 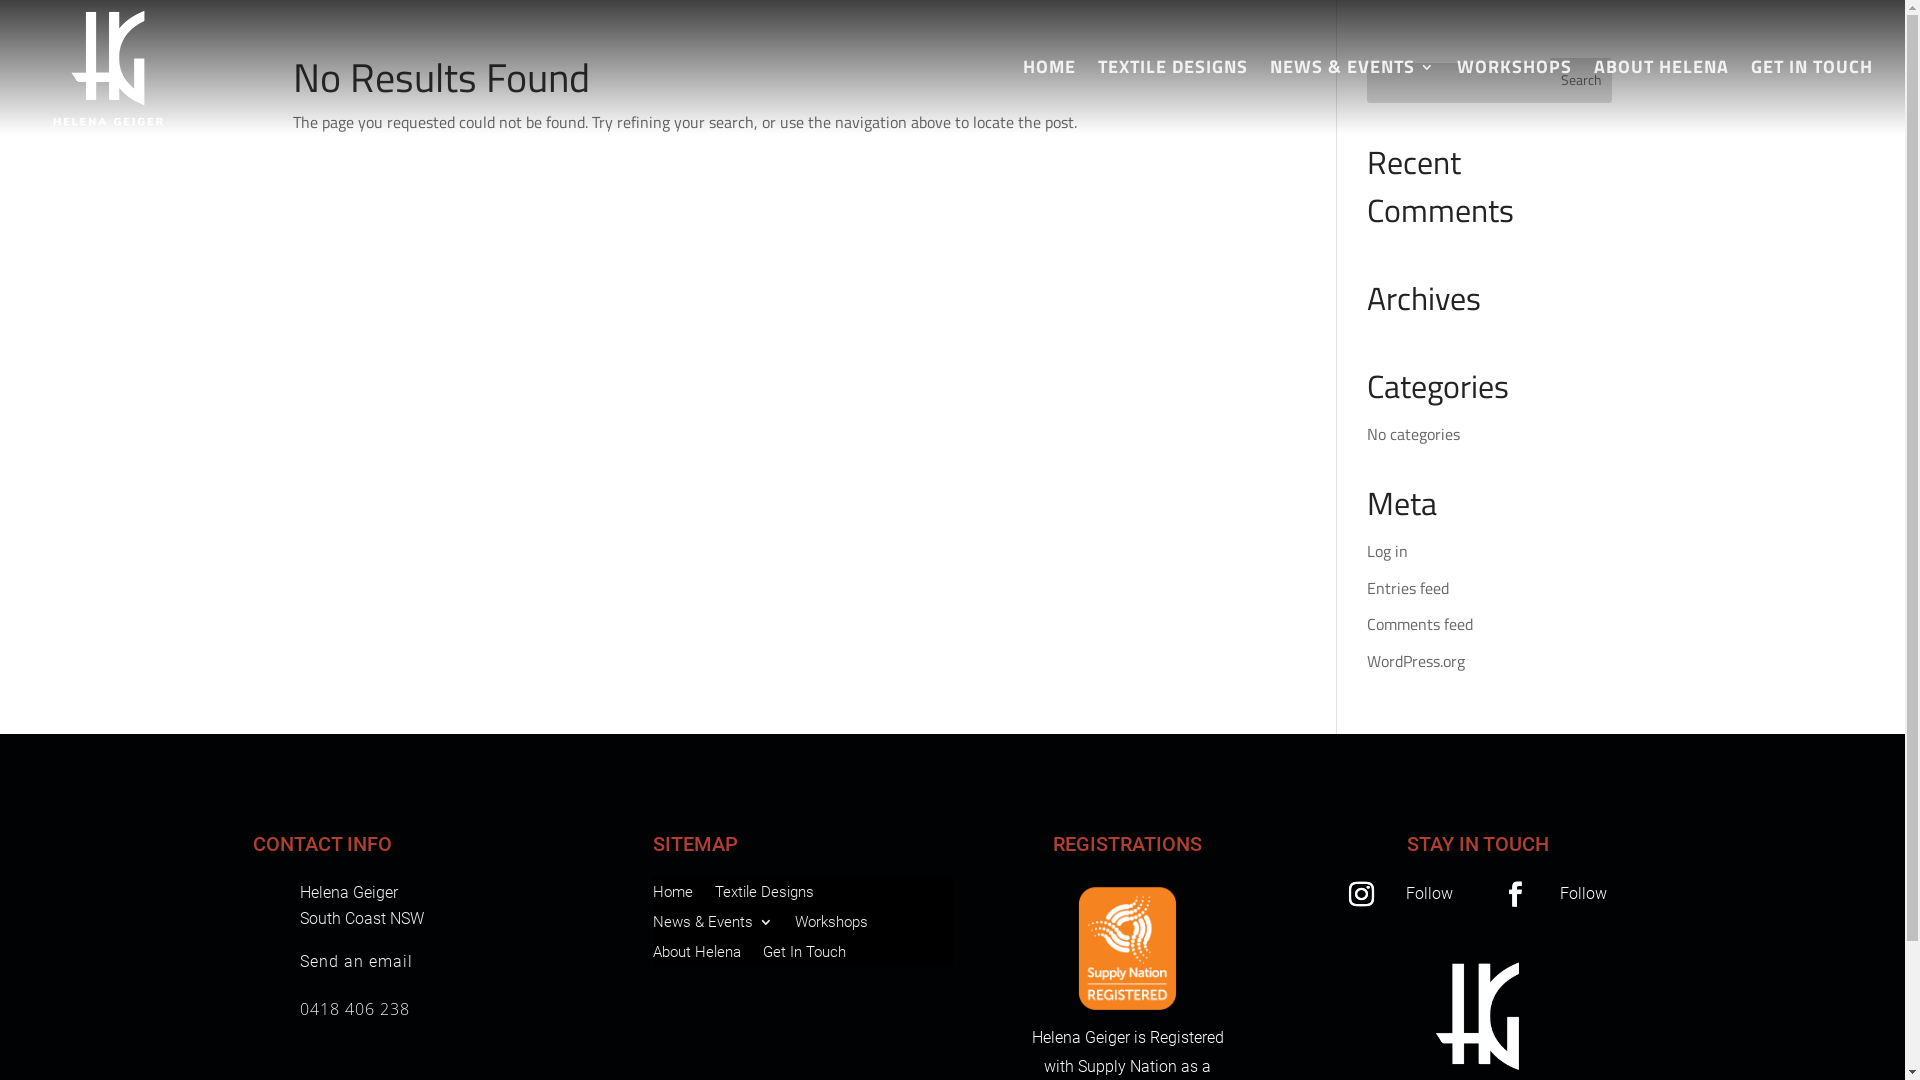 What do you see at coordinates (1430, 894) in the screenshot?
I see `Follow` at bounding box center [1430, 894].